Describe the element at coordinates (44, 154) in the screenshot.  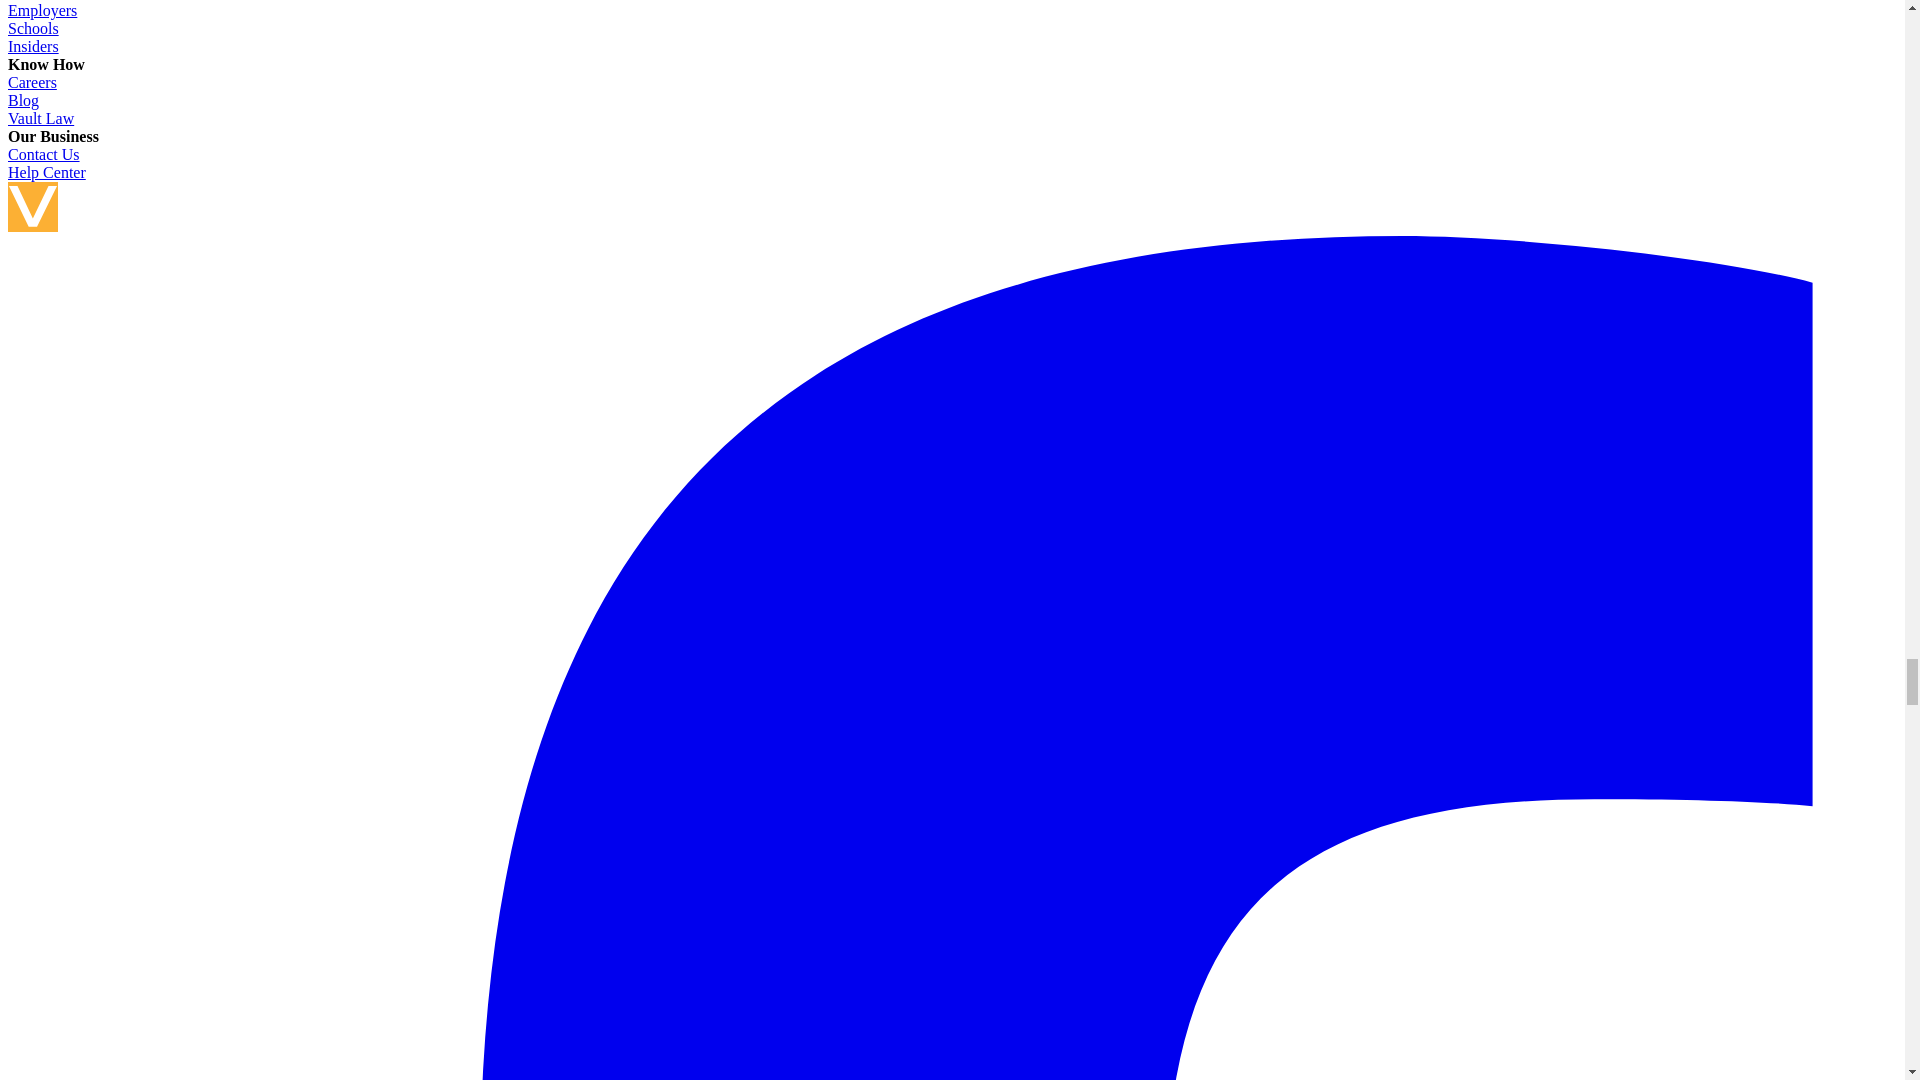
I see `Contact Us` at that location.